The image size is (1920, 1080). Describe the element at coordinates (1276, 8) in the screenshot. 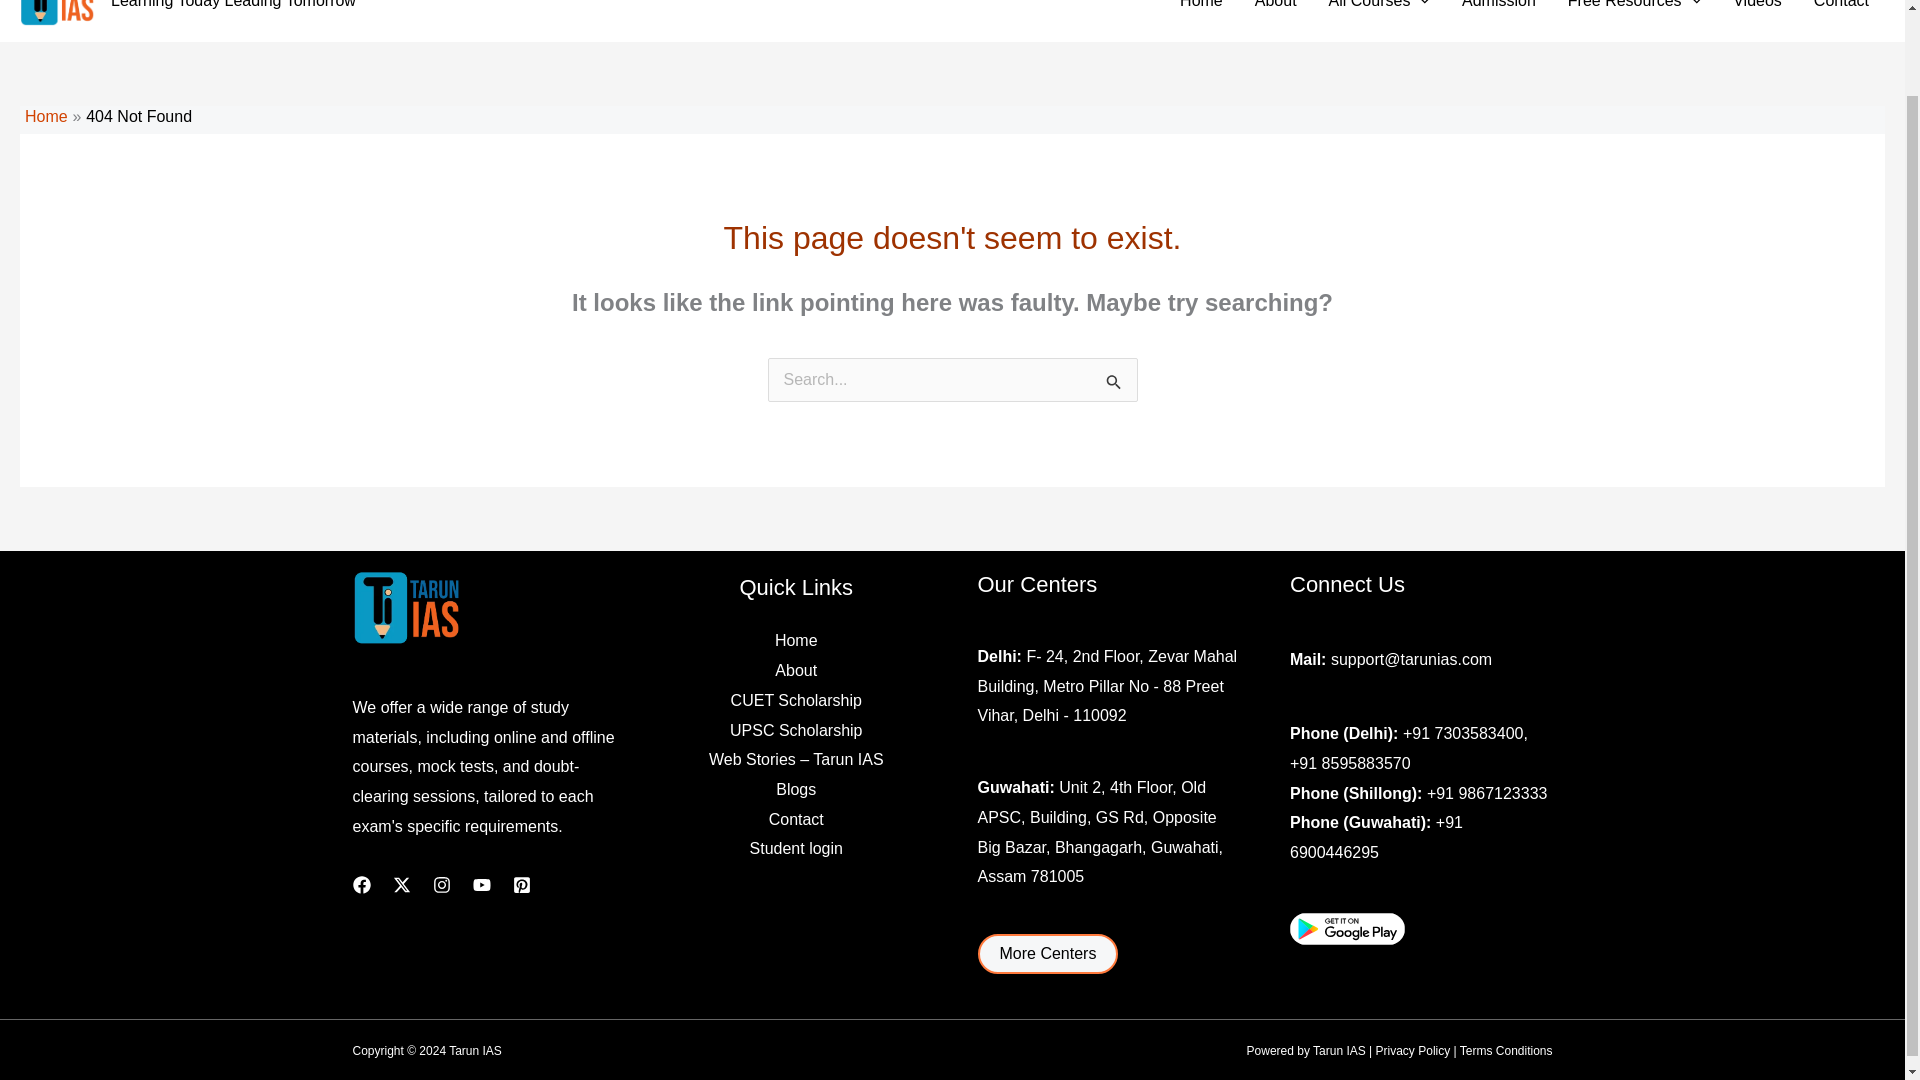

I see `About` at that location.